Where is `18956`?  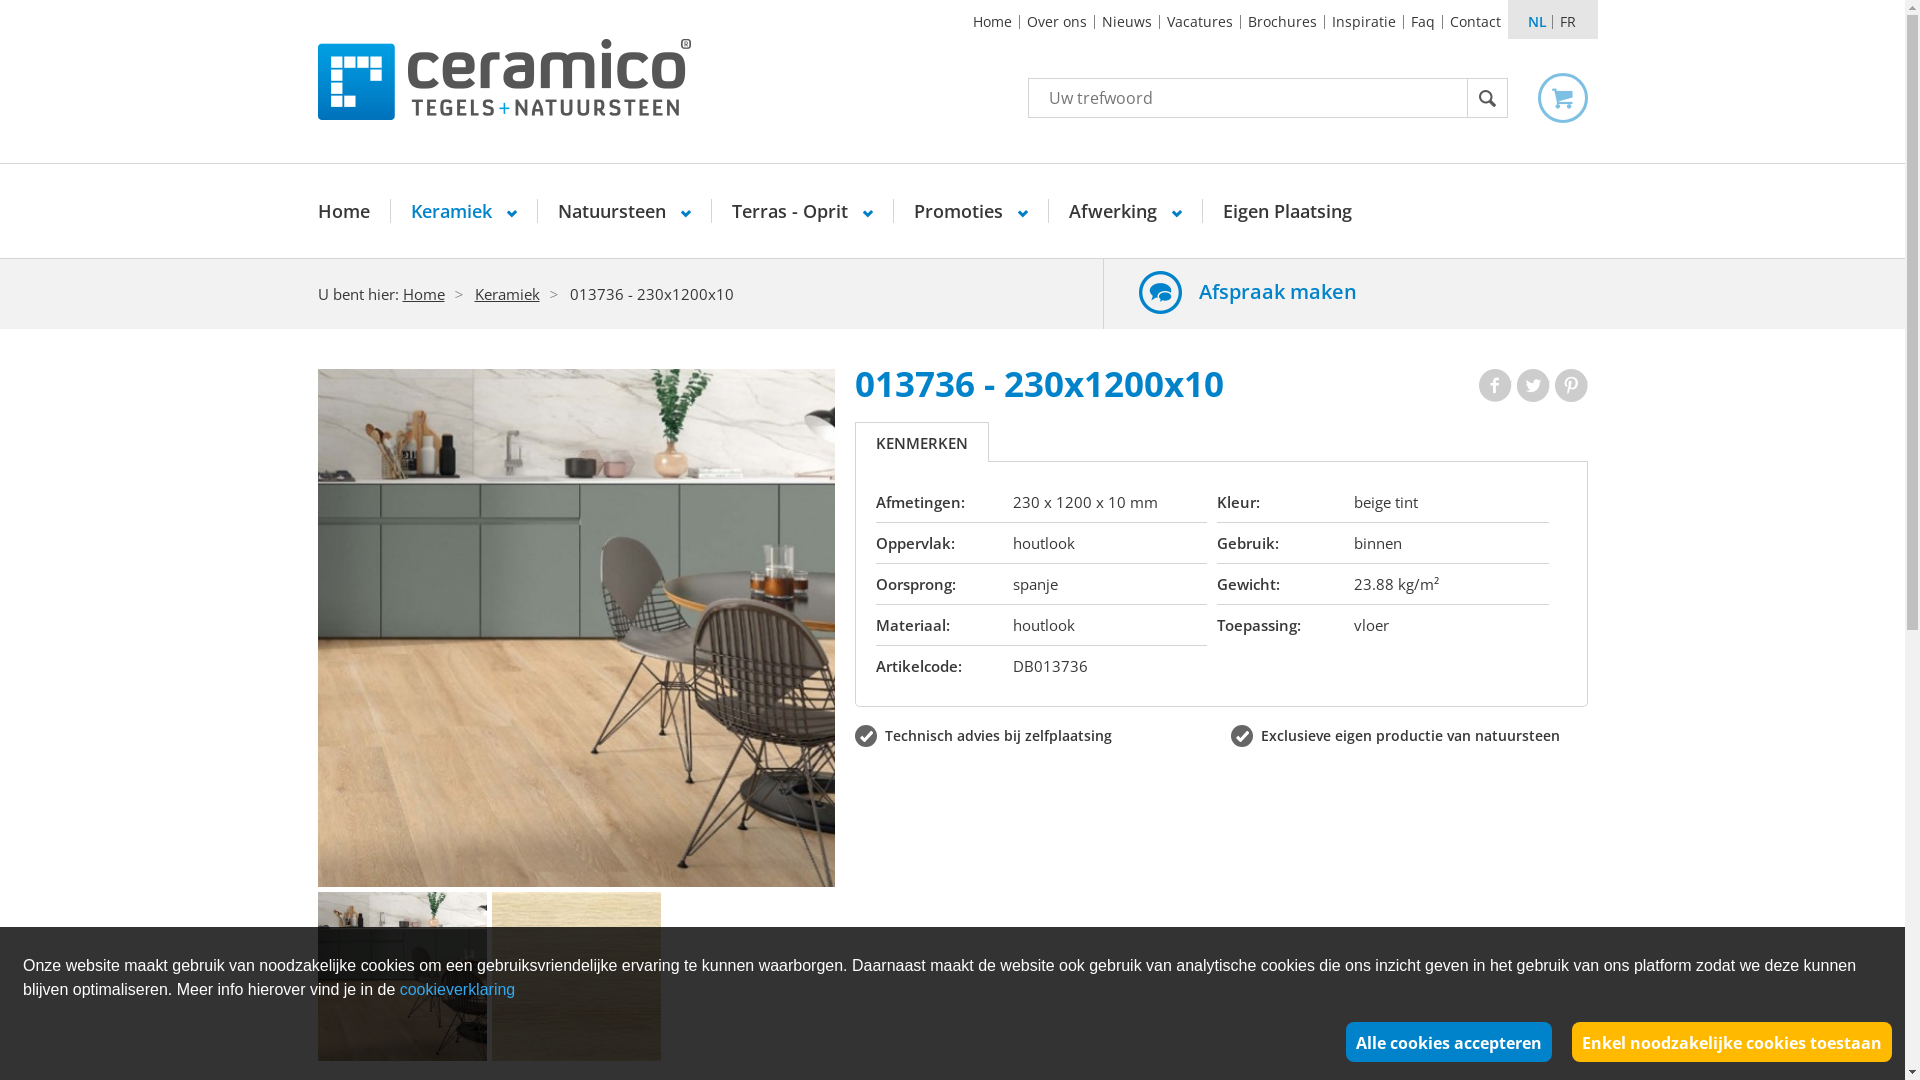
18956 is located at coordinates (402, 976).